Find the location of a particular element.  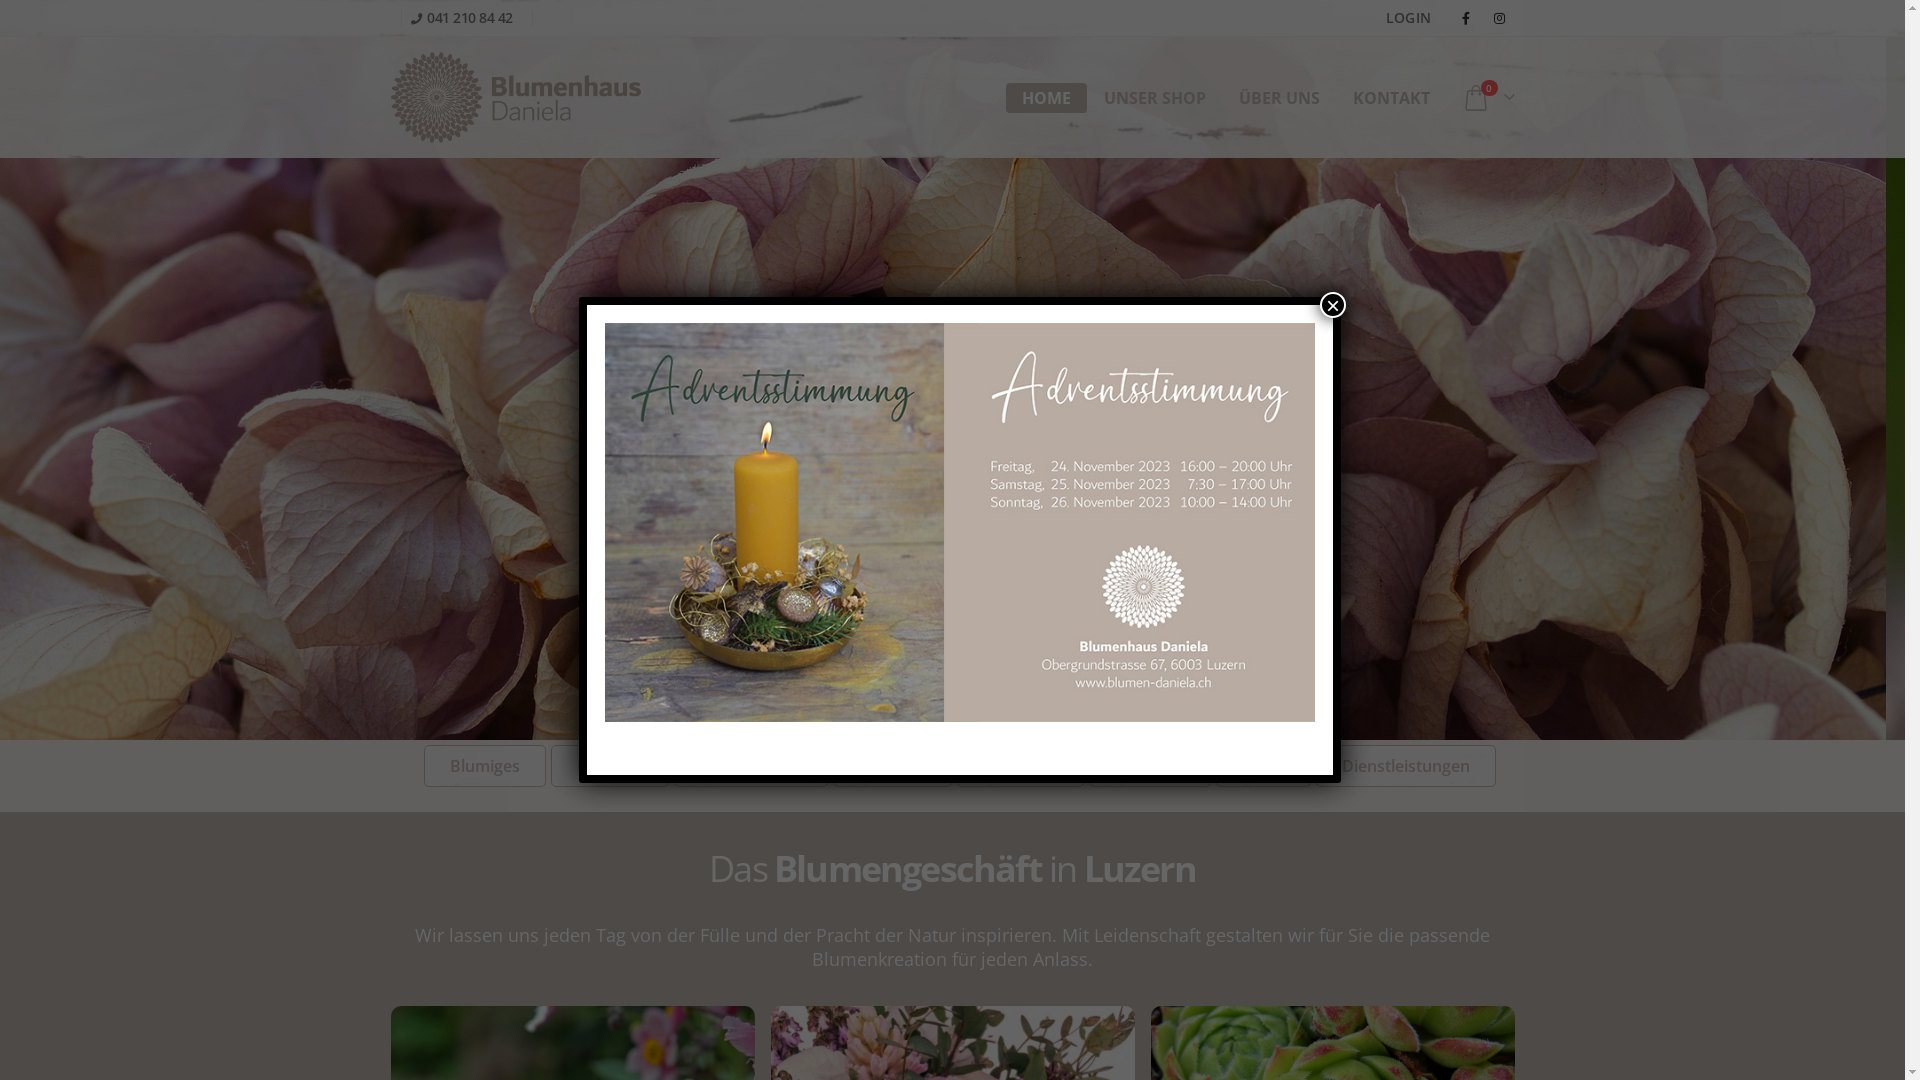

UNSER SHOP is located at coordinates (1155, 98).